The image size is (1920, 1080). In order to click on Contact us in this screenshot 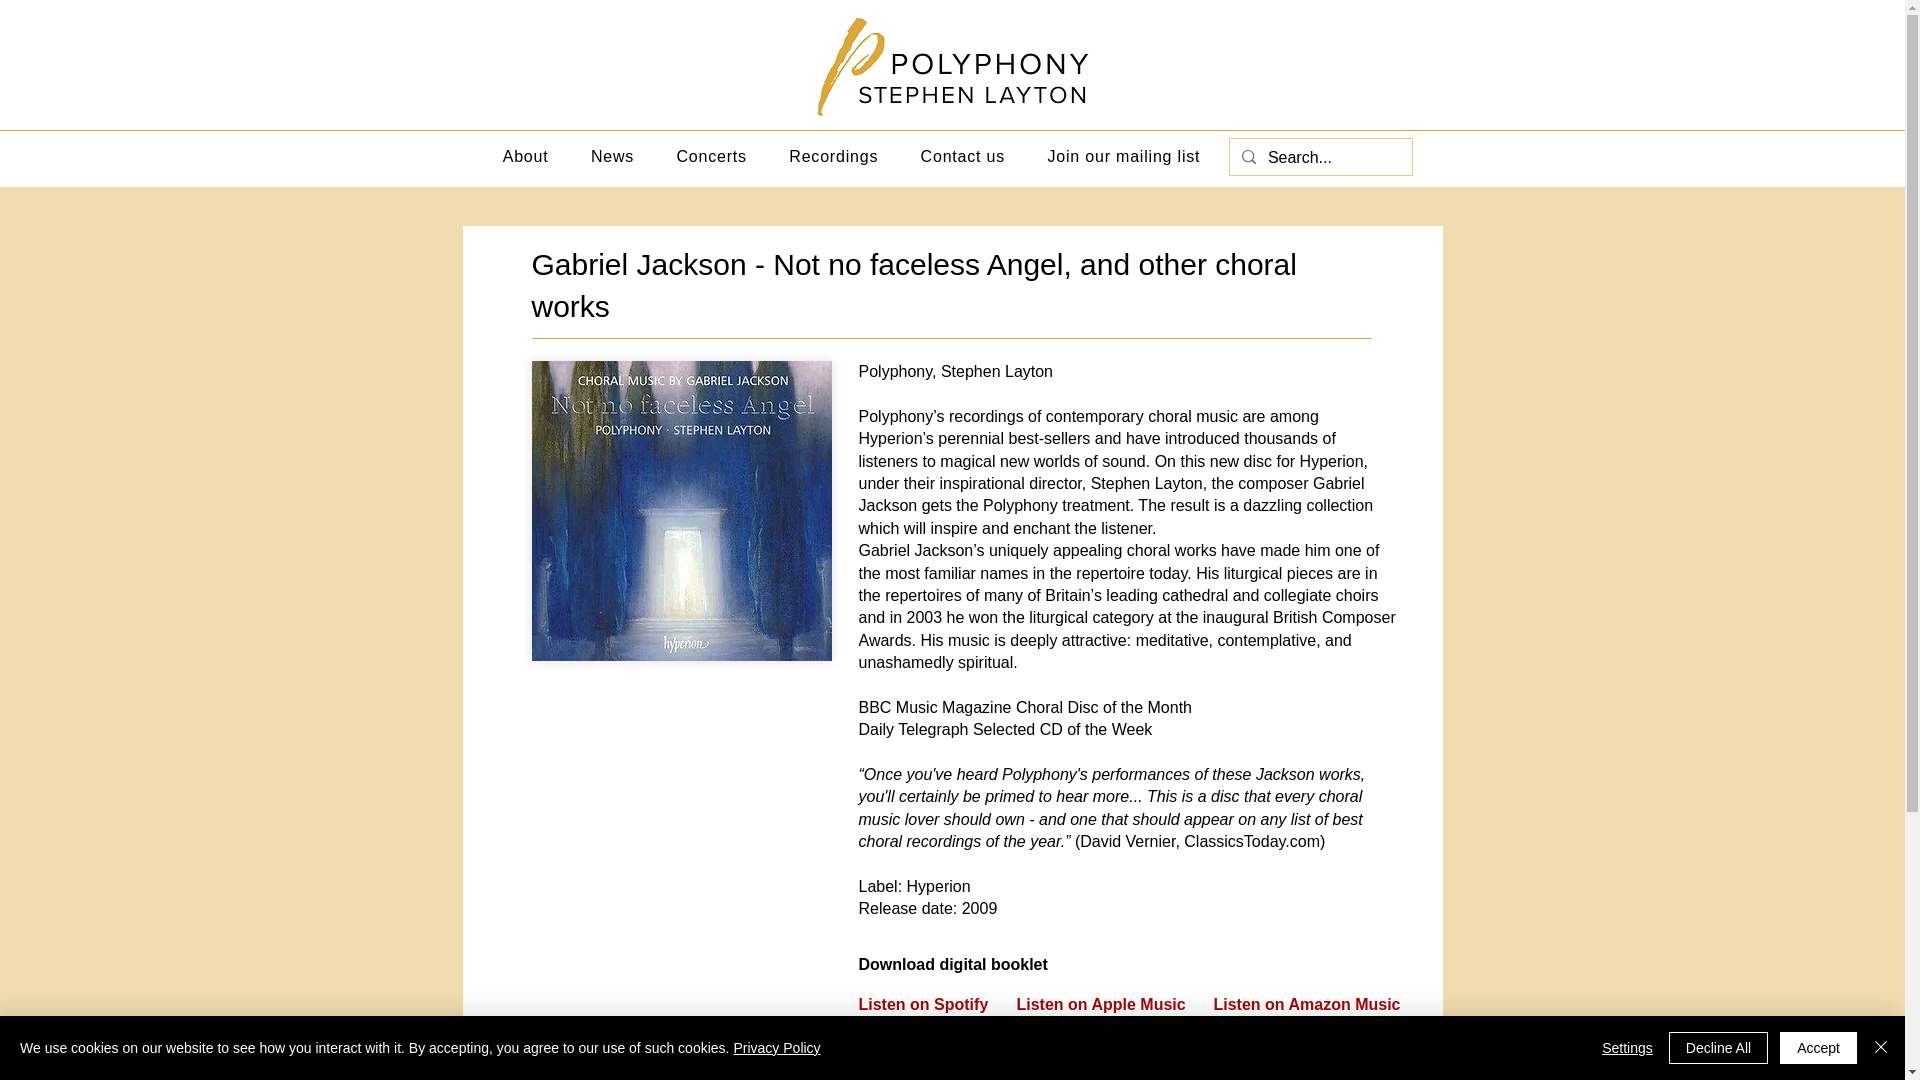, I will do `click(962, 157)`.